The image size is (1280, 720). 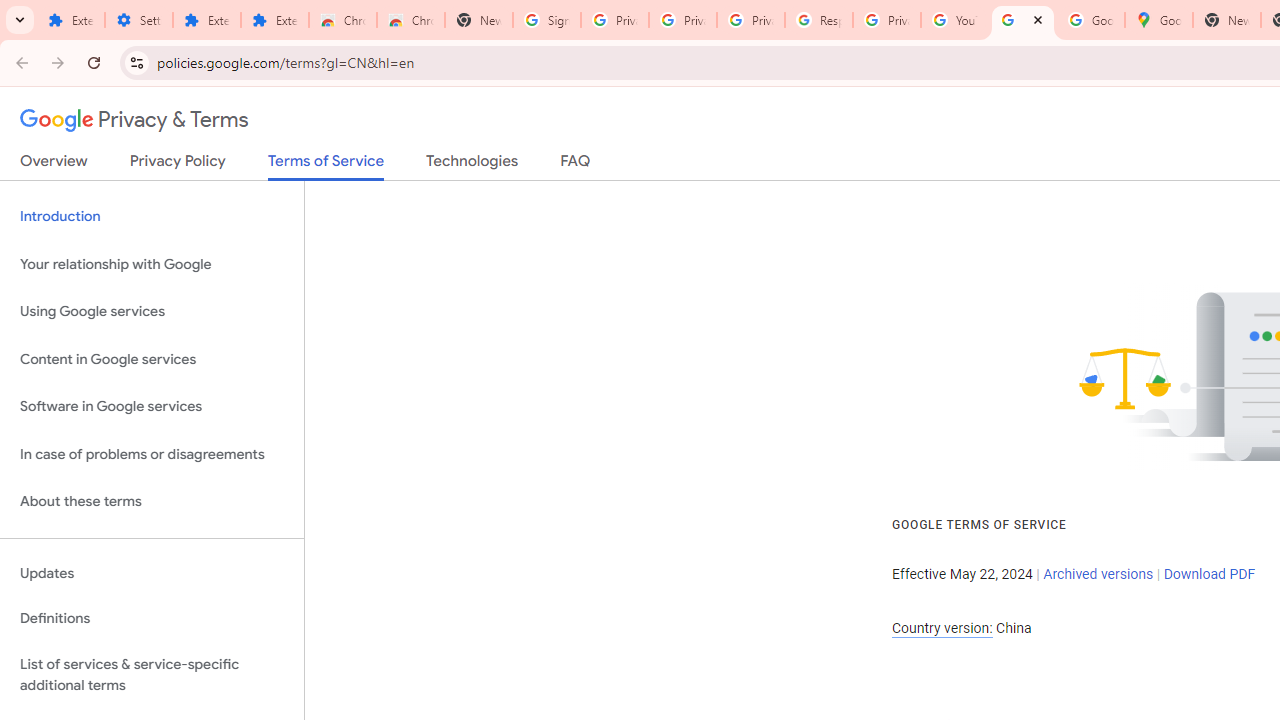 I want to click on Using Google services, so click(x=152, y=312).